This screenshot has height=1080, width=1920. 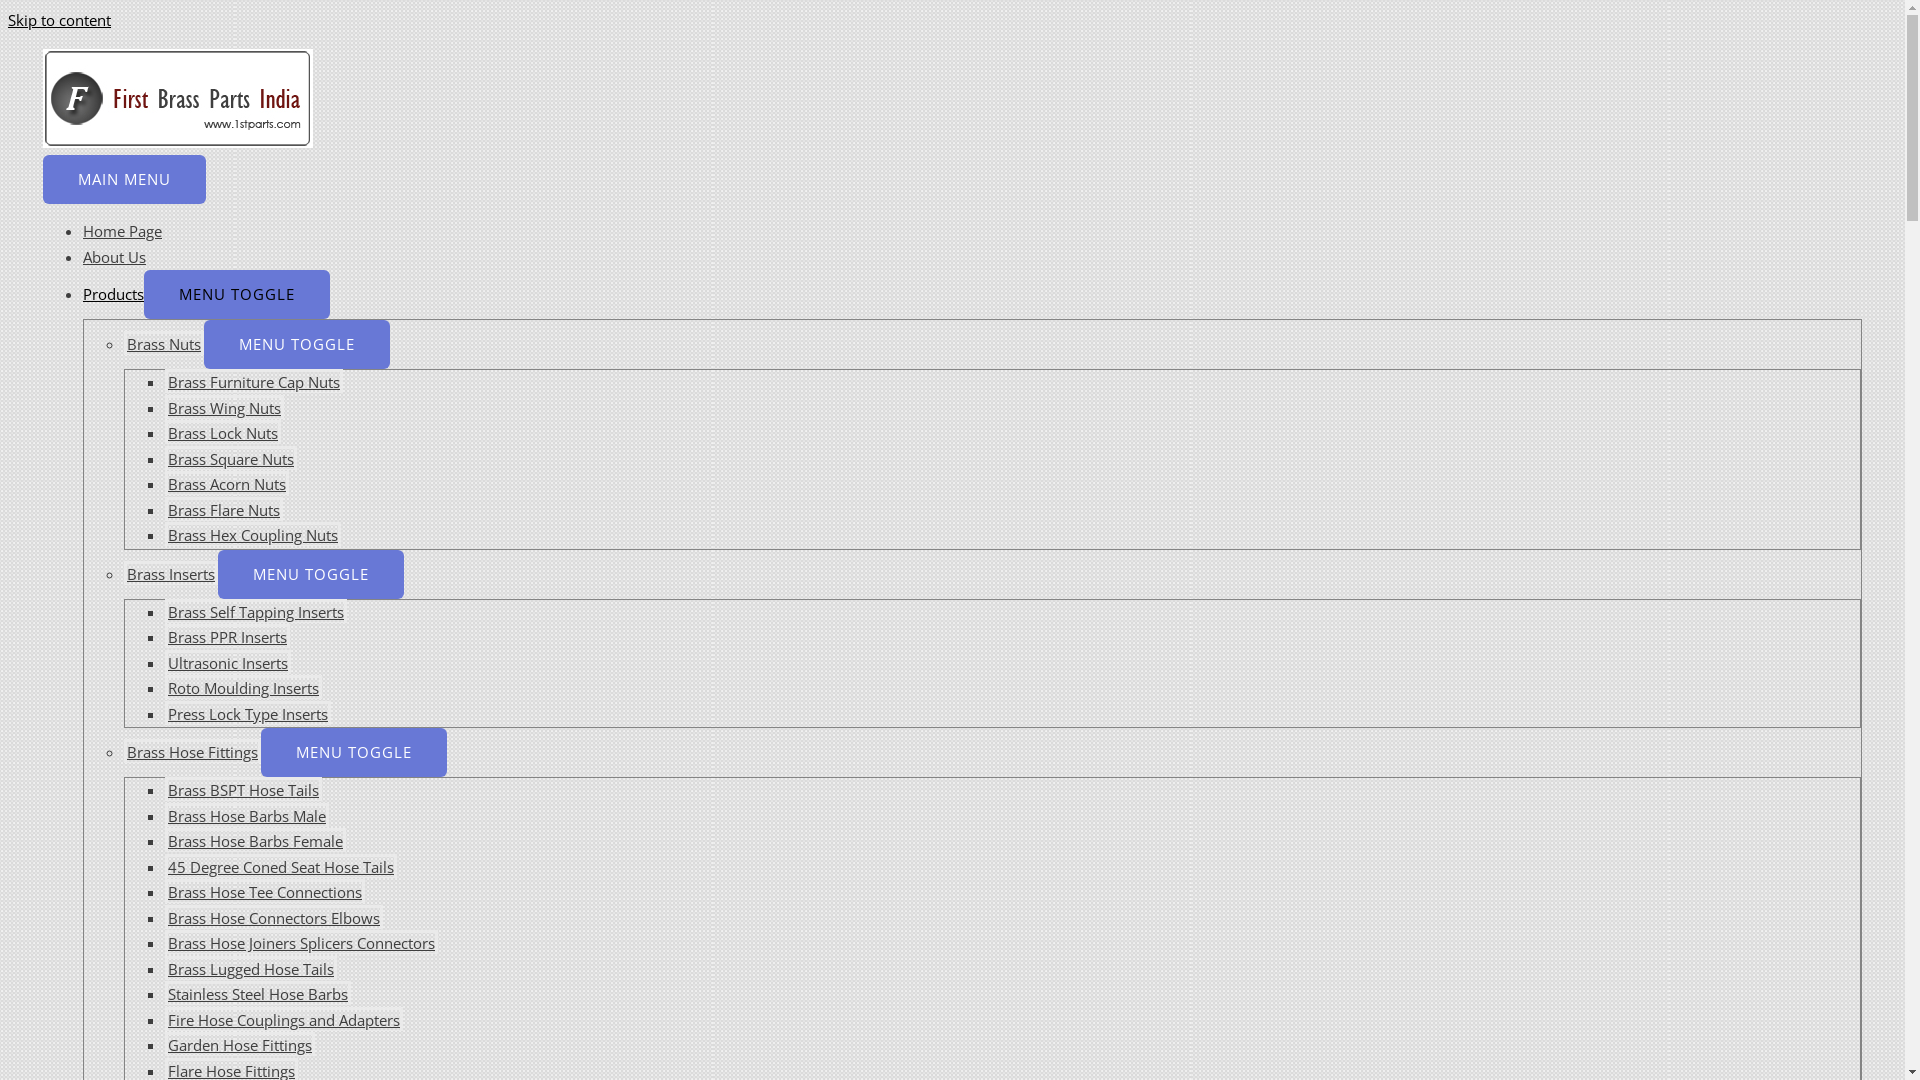 I want to click on Stainless Steel Hose Barbs, so click(x=258, y=993).